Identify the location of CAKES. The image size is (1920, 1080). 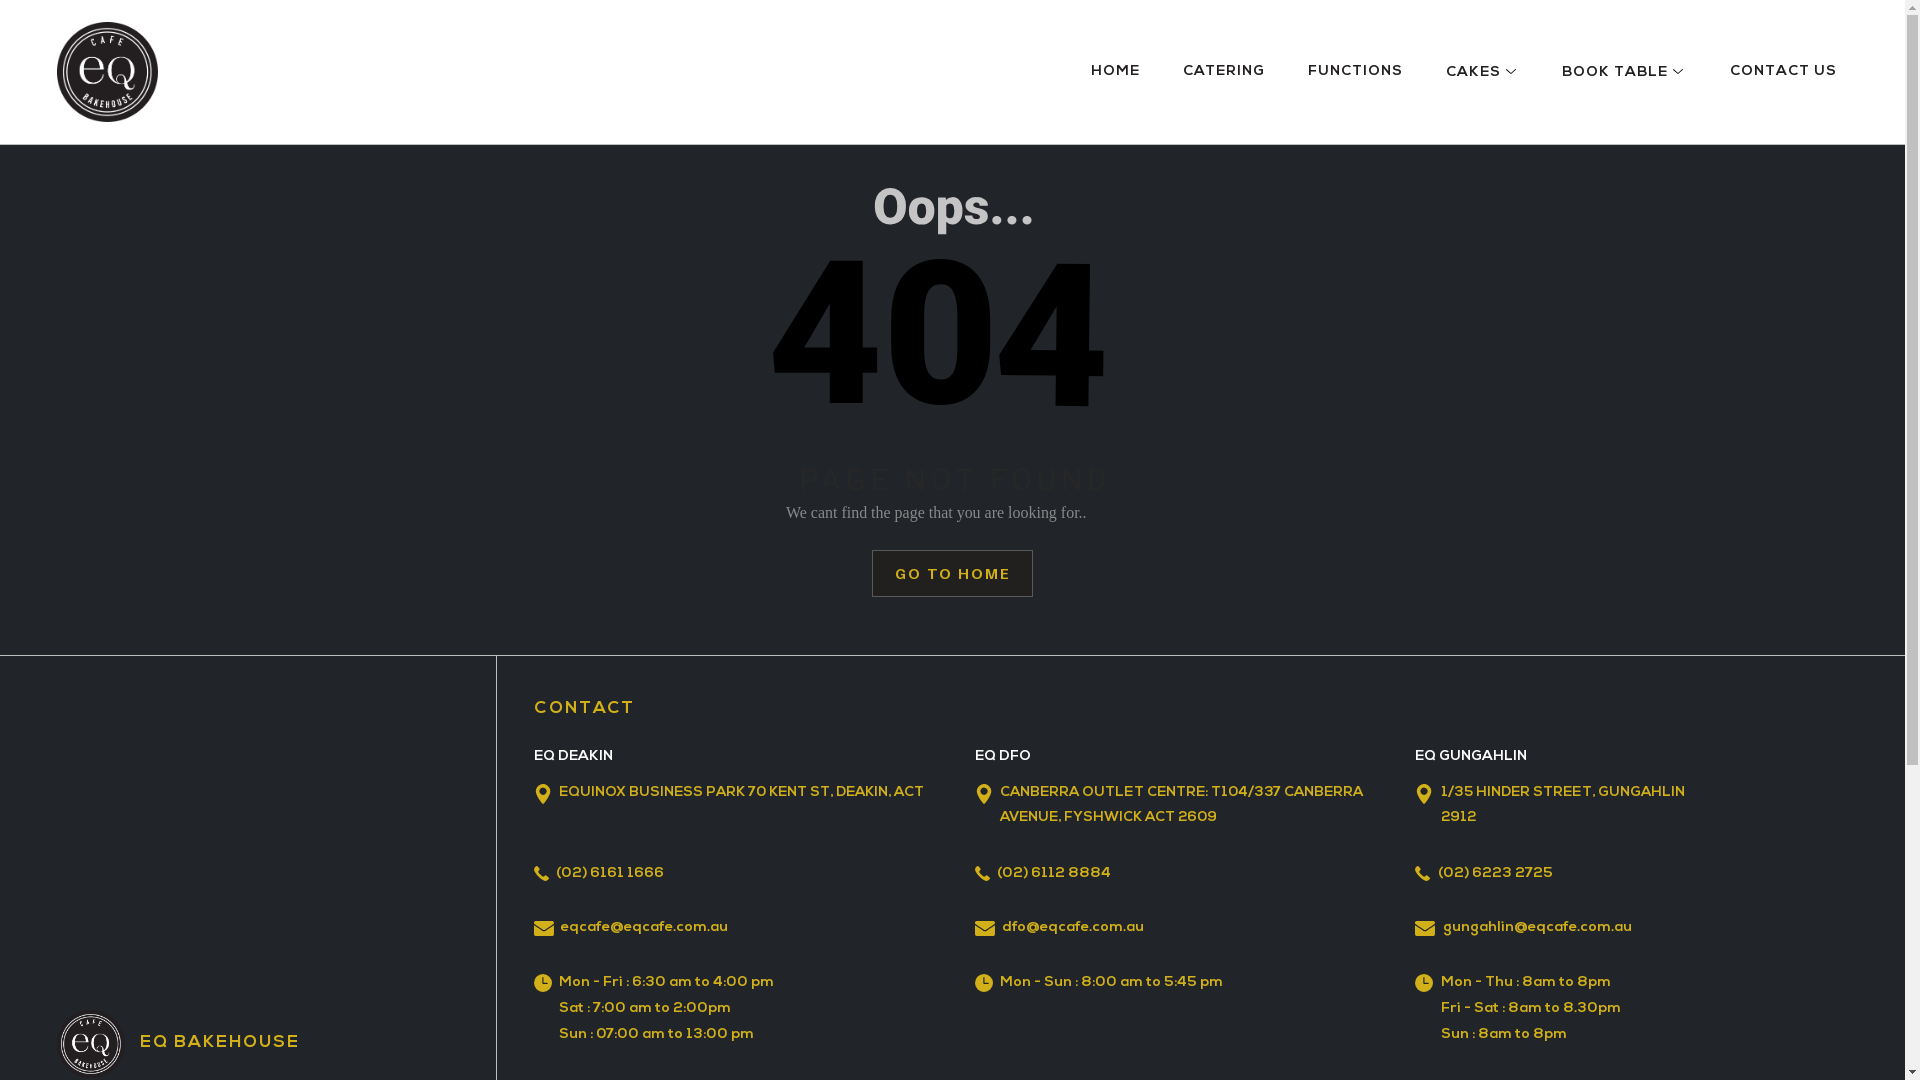
(1482, 72).